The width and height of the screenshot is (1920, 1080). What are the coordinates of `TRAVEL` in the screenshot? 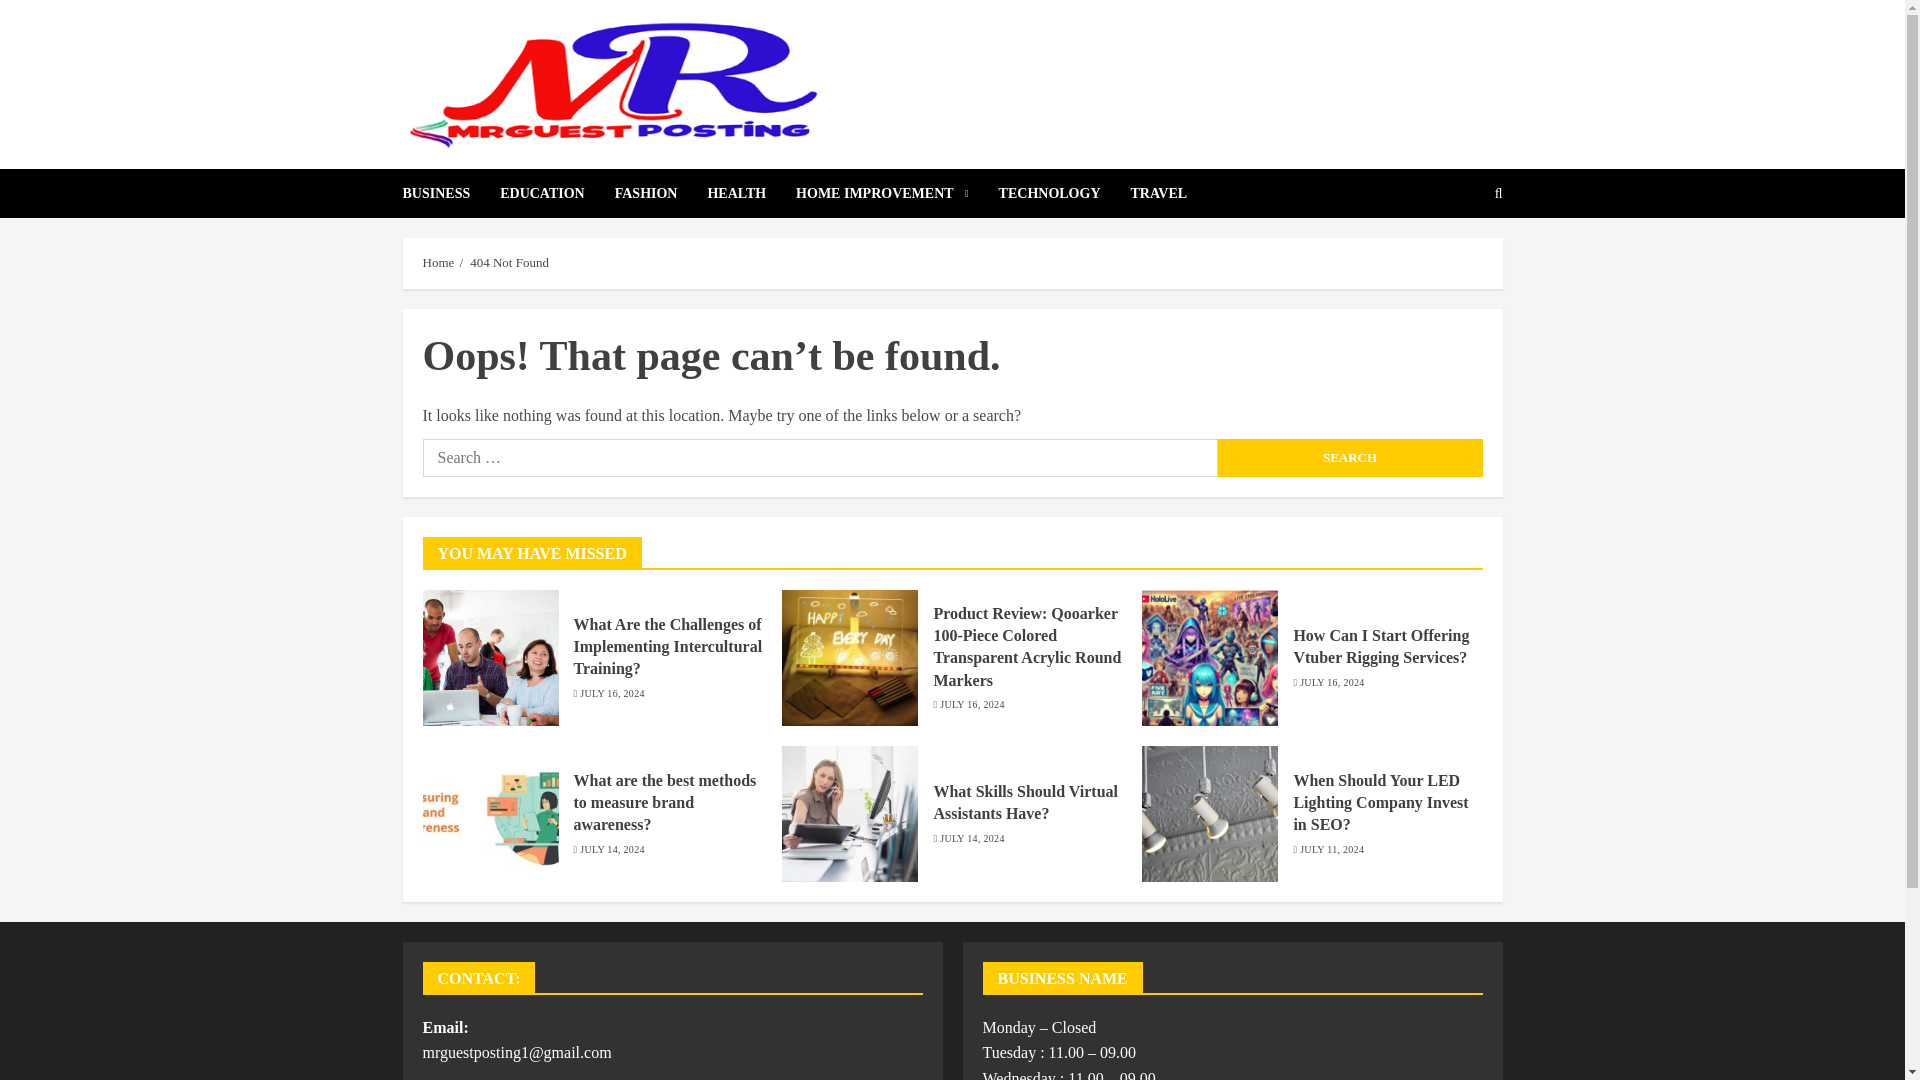 It's located at (1159, 193).